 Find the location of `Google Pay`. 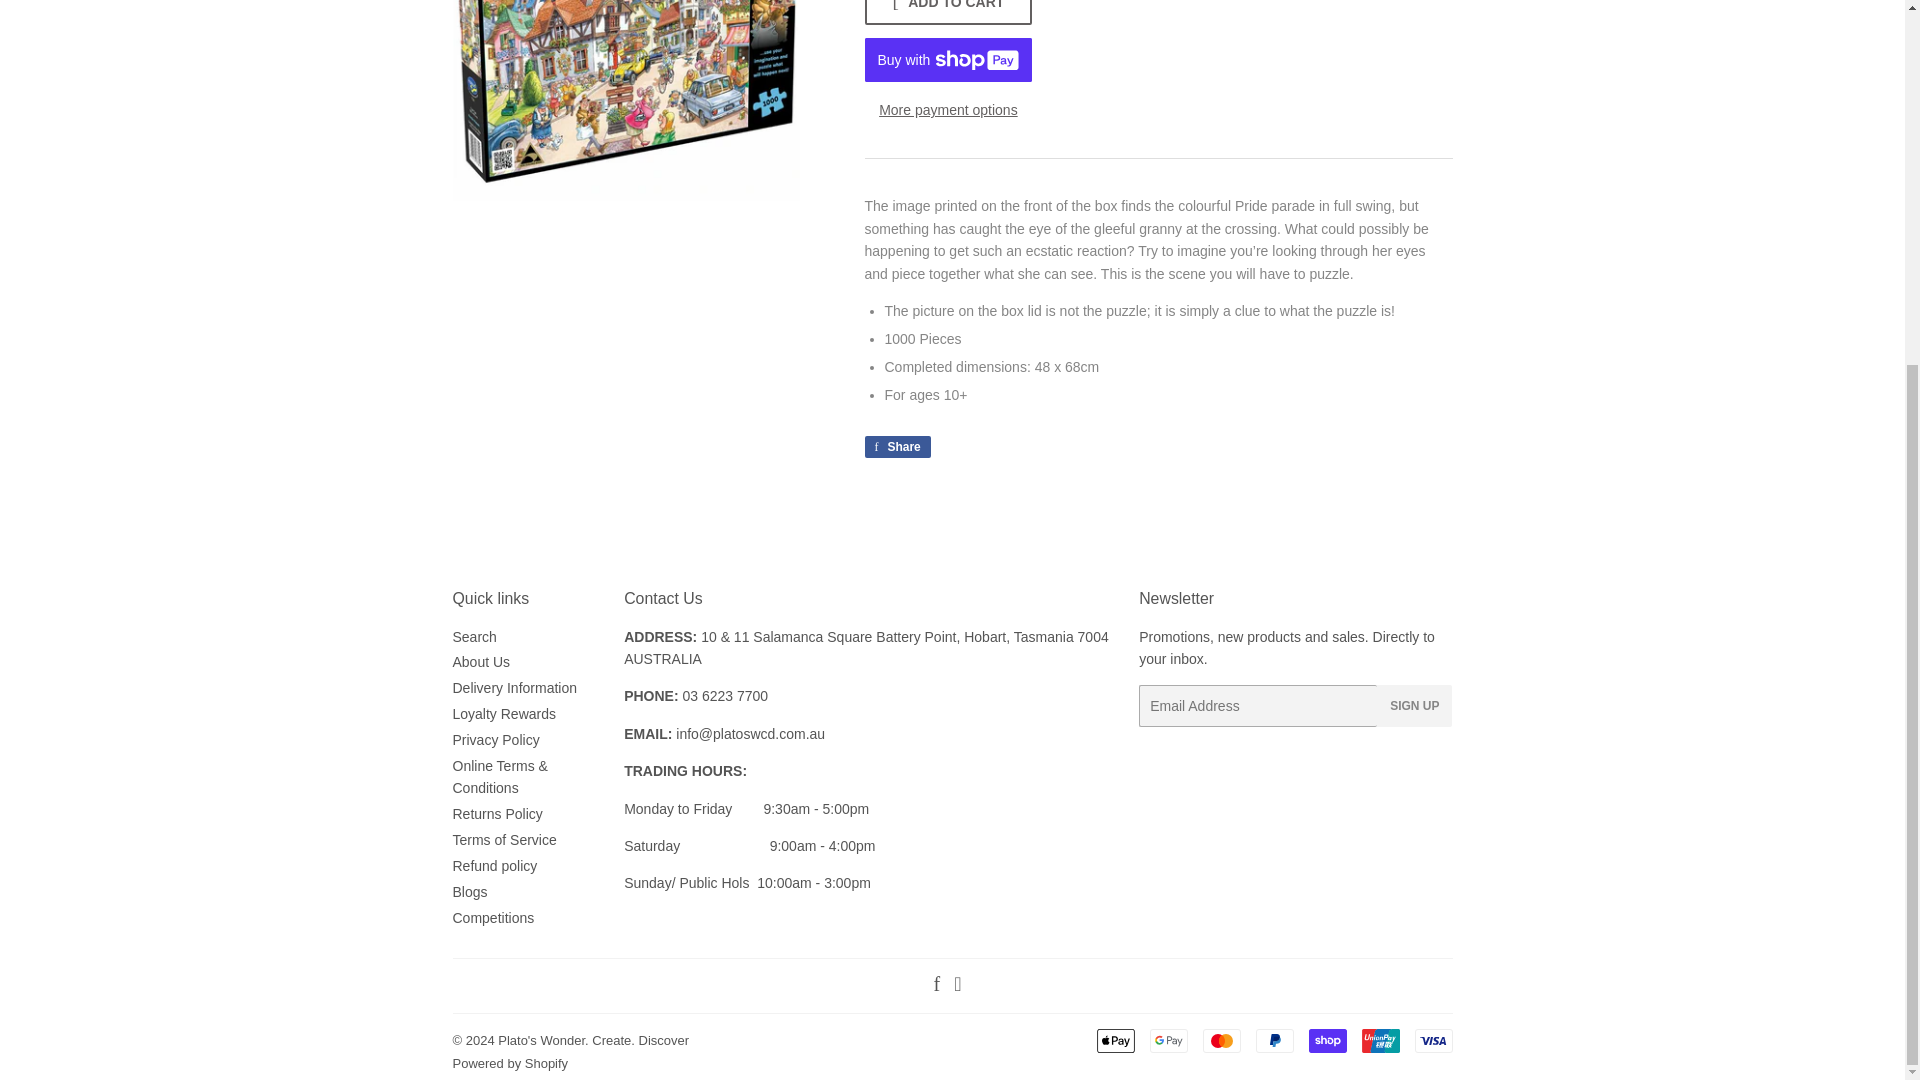

Google Pay is located at coordinates (1169, 1041).